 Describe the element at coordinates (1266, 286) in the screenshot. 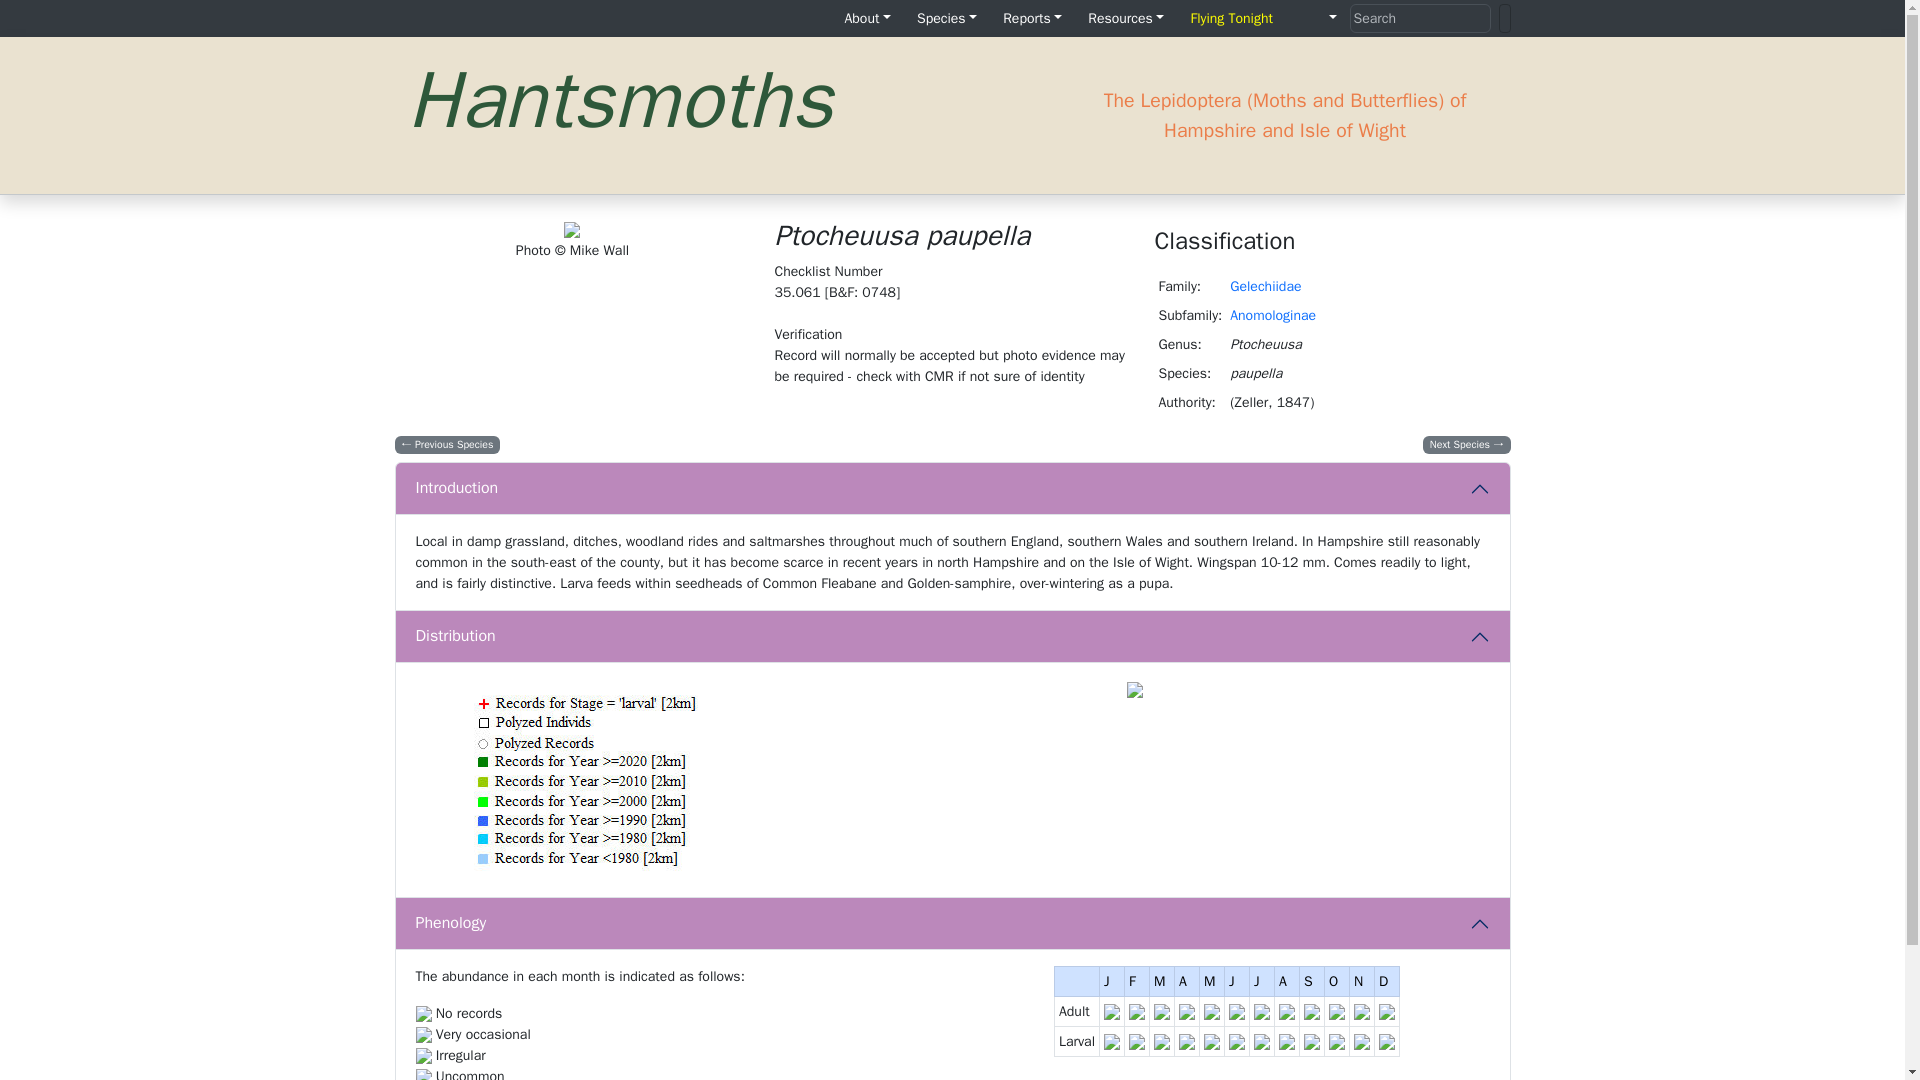

I see `Gelechiidae` at that location.